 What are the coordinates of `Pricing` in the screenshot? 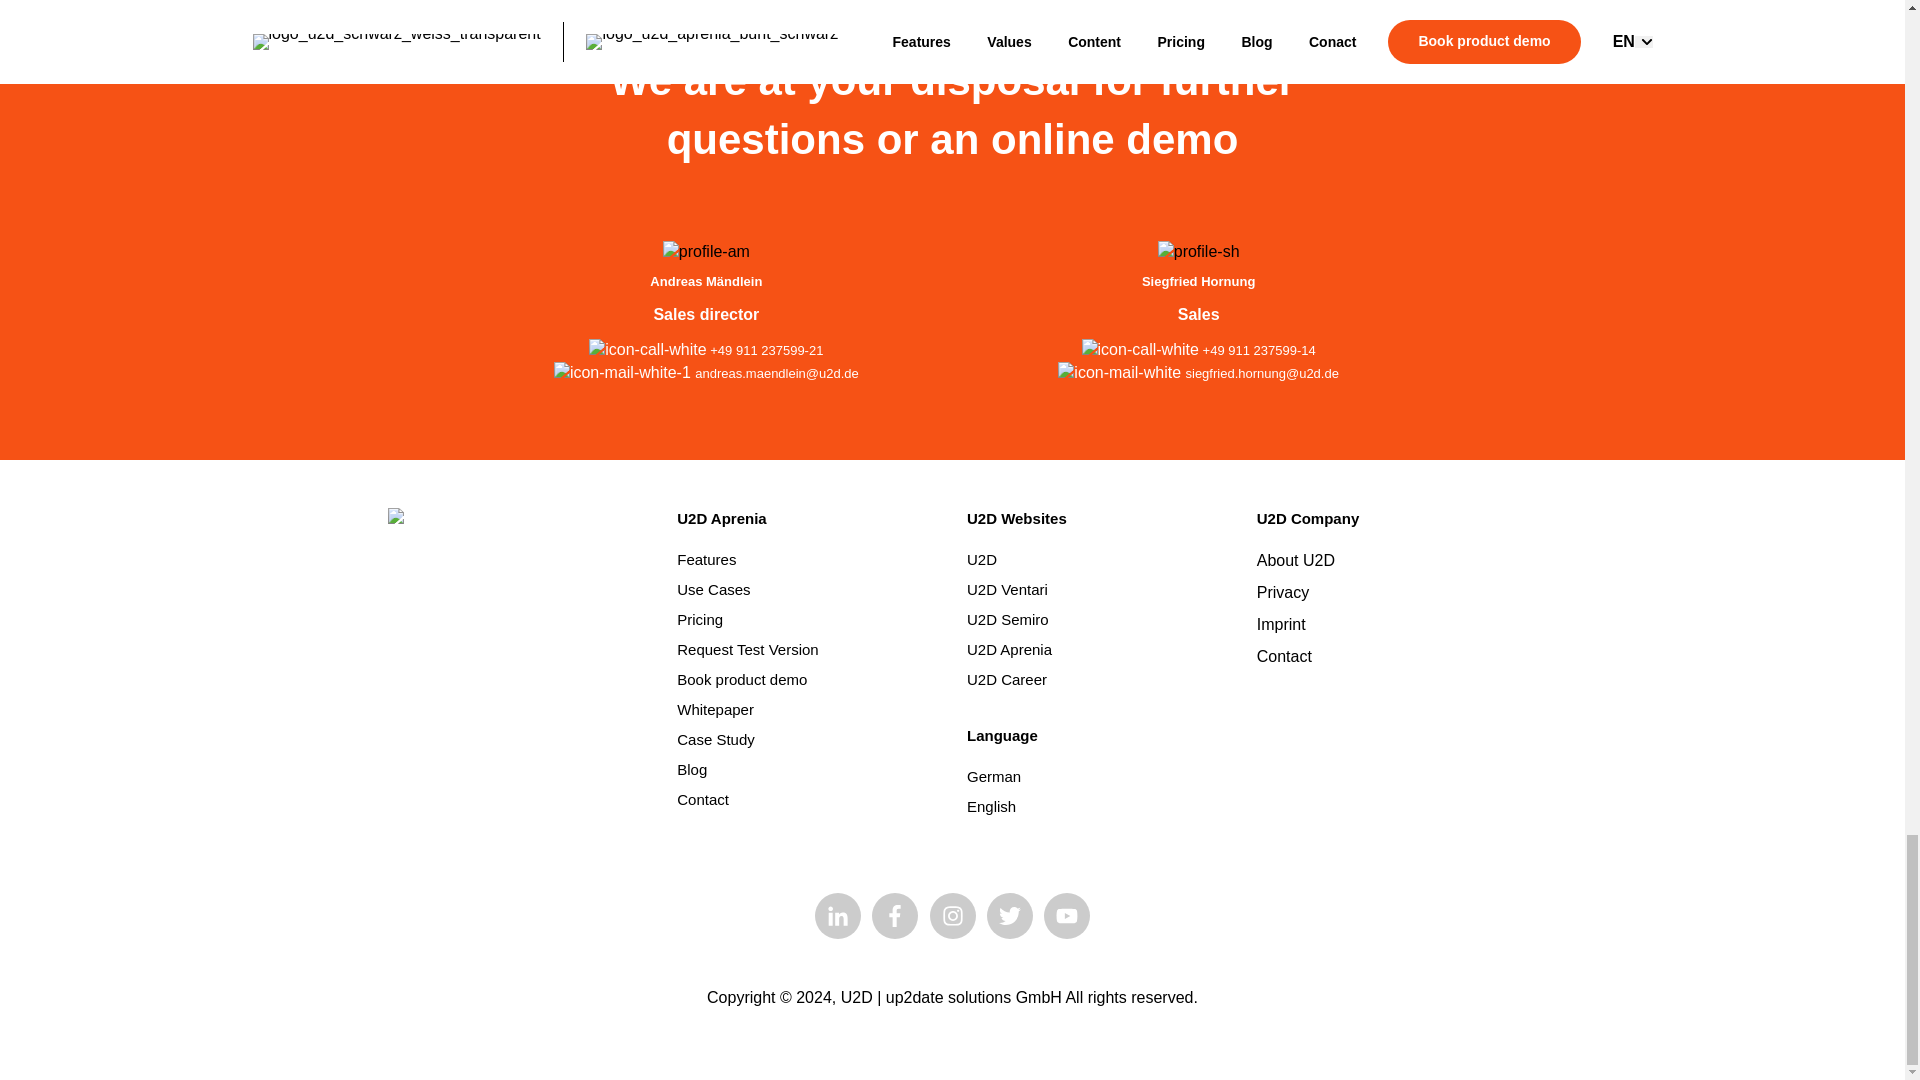 It's located at (700, 619).